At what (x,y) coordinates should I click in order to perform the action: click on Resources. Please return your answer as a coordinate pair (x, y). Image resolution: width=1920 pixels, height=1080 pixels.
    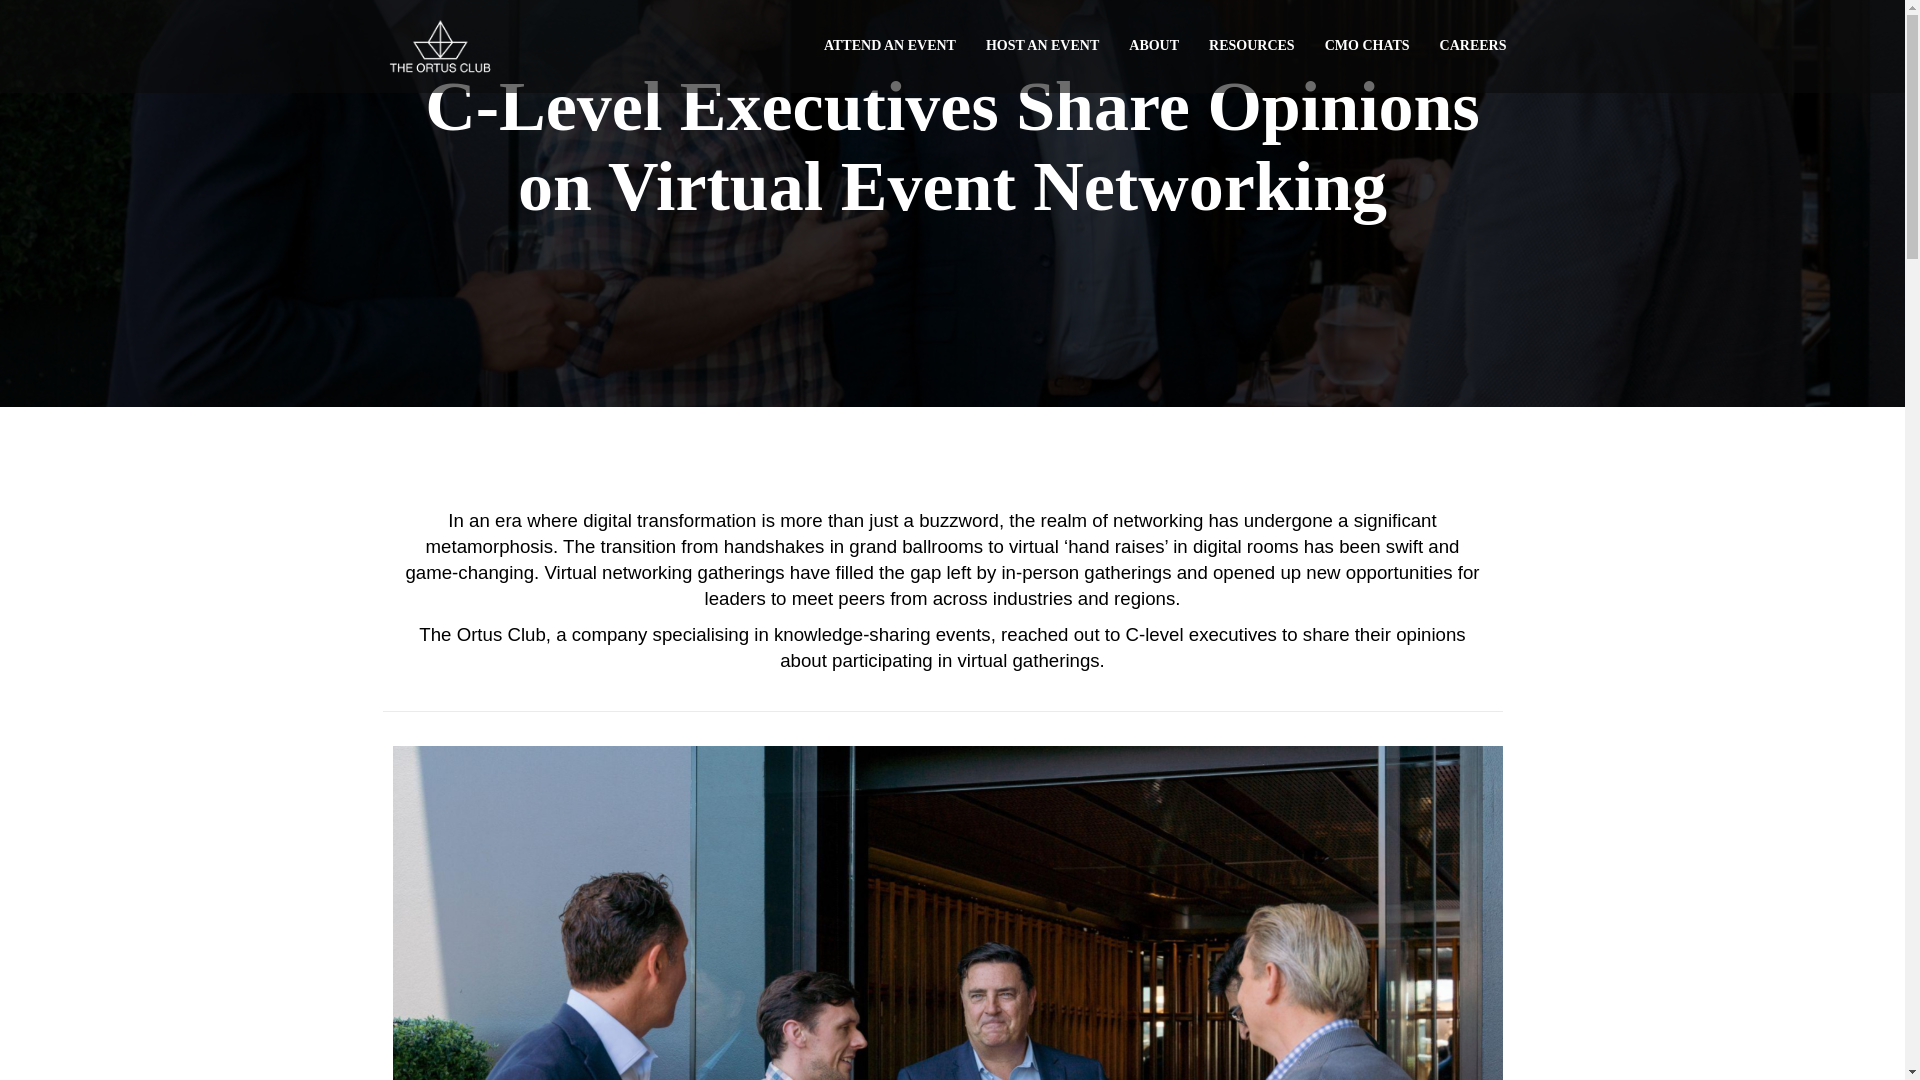
    Looking at the image, I should click on (1252, 46).